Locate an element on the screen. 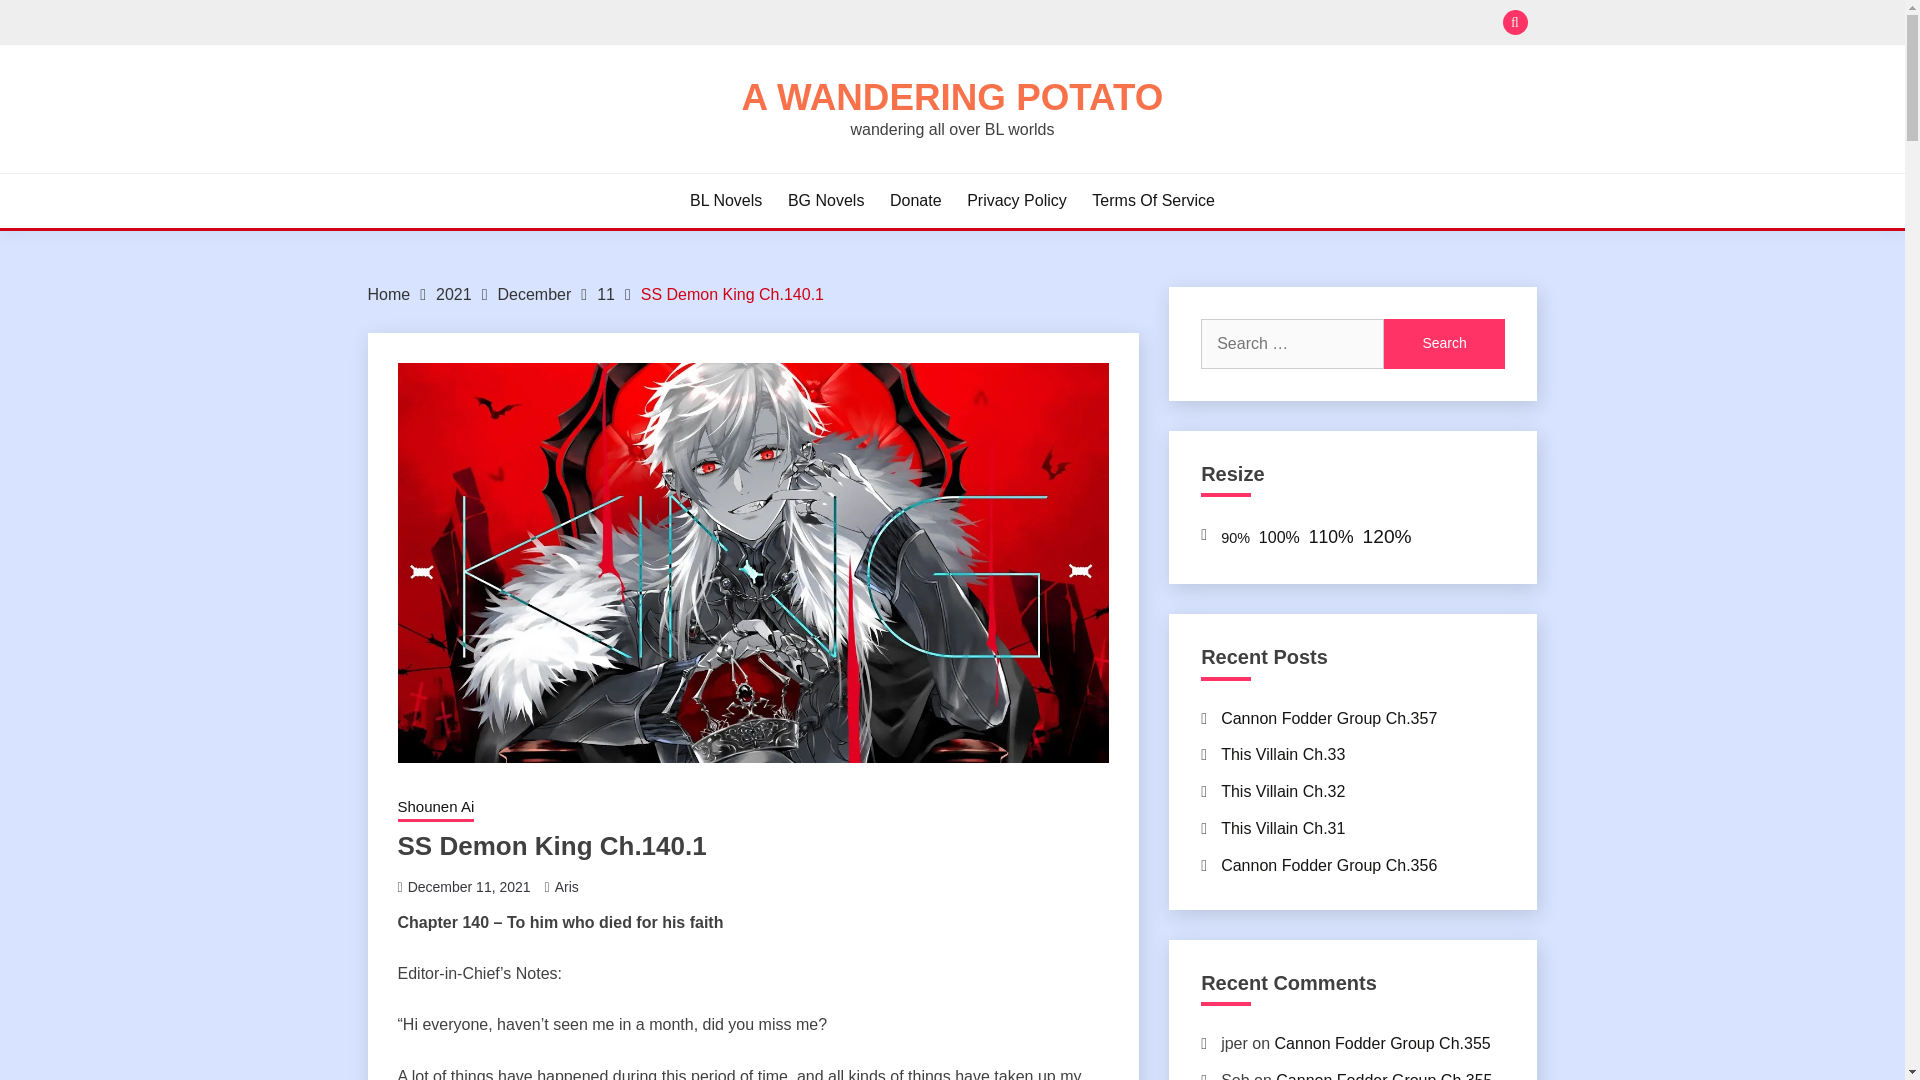 The image size is (1920, 1080). SS Demon King Ch.140.1 is located at coordinates (732, 294).